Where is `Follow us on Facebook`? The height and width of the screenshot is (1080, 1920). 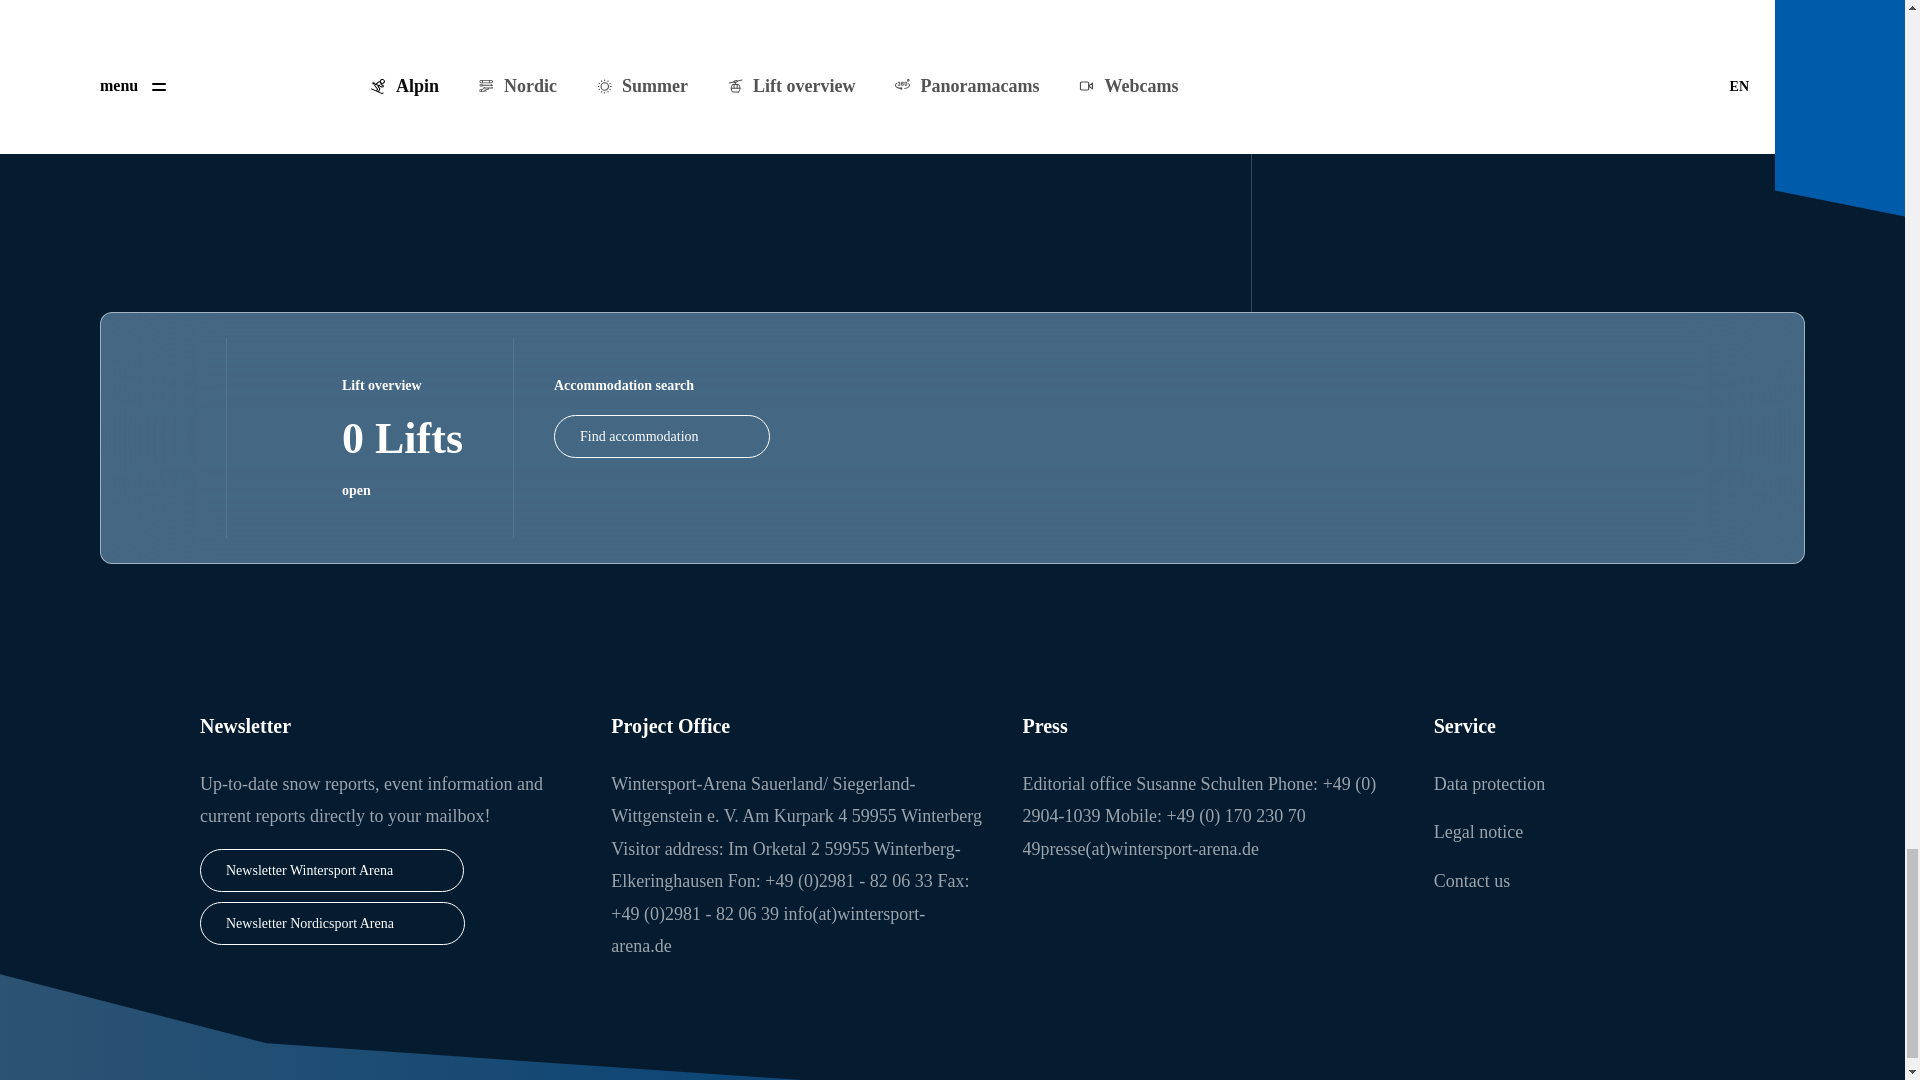 Follow us on Facebook is located at coordinates (1368, 6).